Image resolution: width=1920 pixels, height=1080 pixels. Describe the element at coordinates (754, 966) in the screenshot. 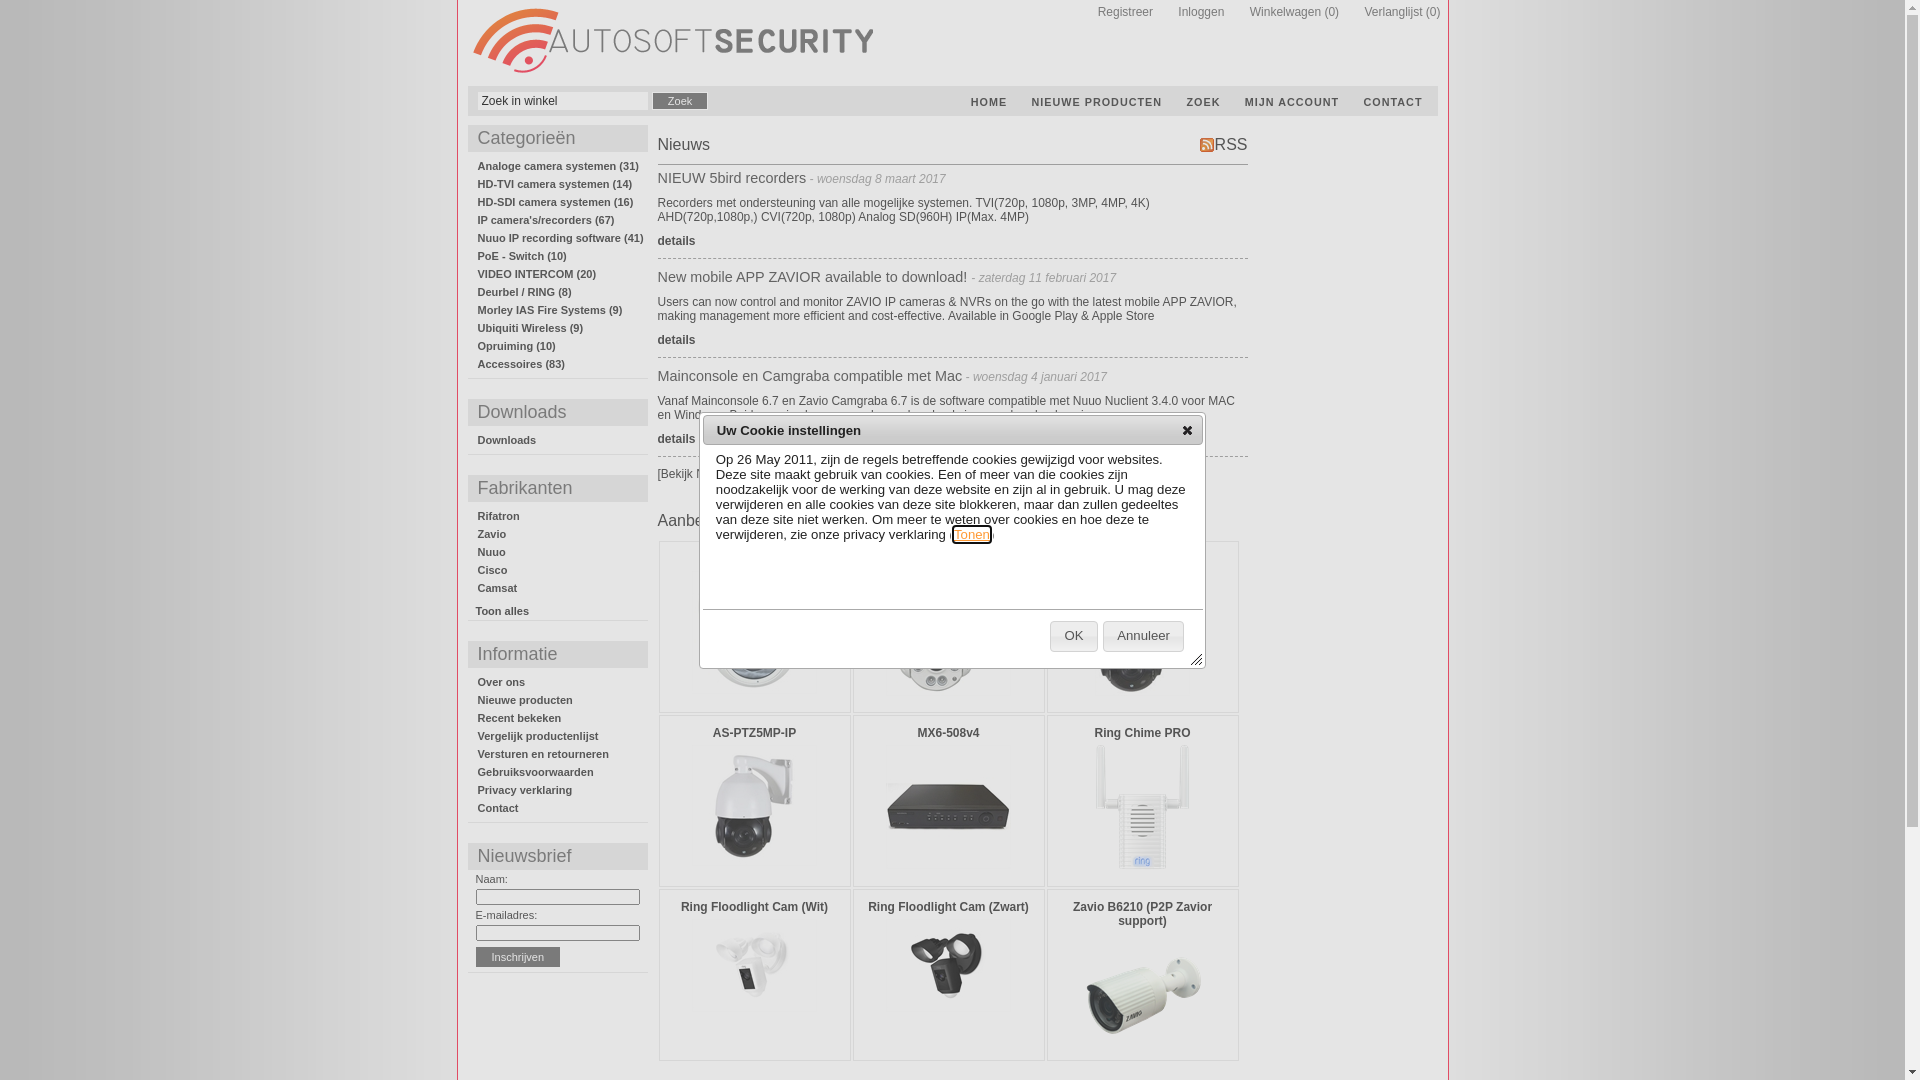

I see `Toon details van Ring Floodlight Cam (Wit)` at that location.